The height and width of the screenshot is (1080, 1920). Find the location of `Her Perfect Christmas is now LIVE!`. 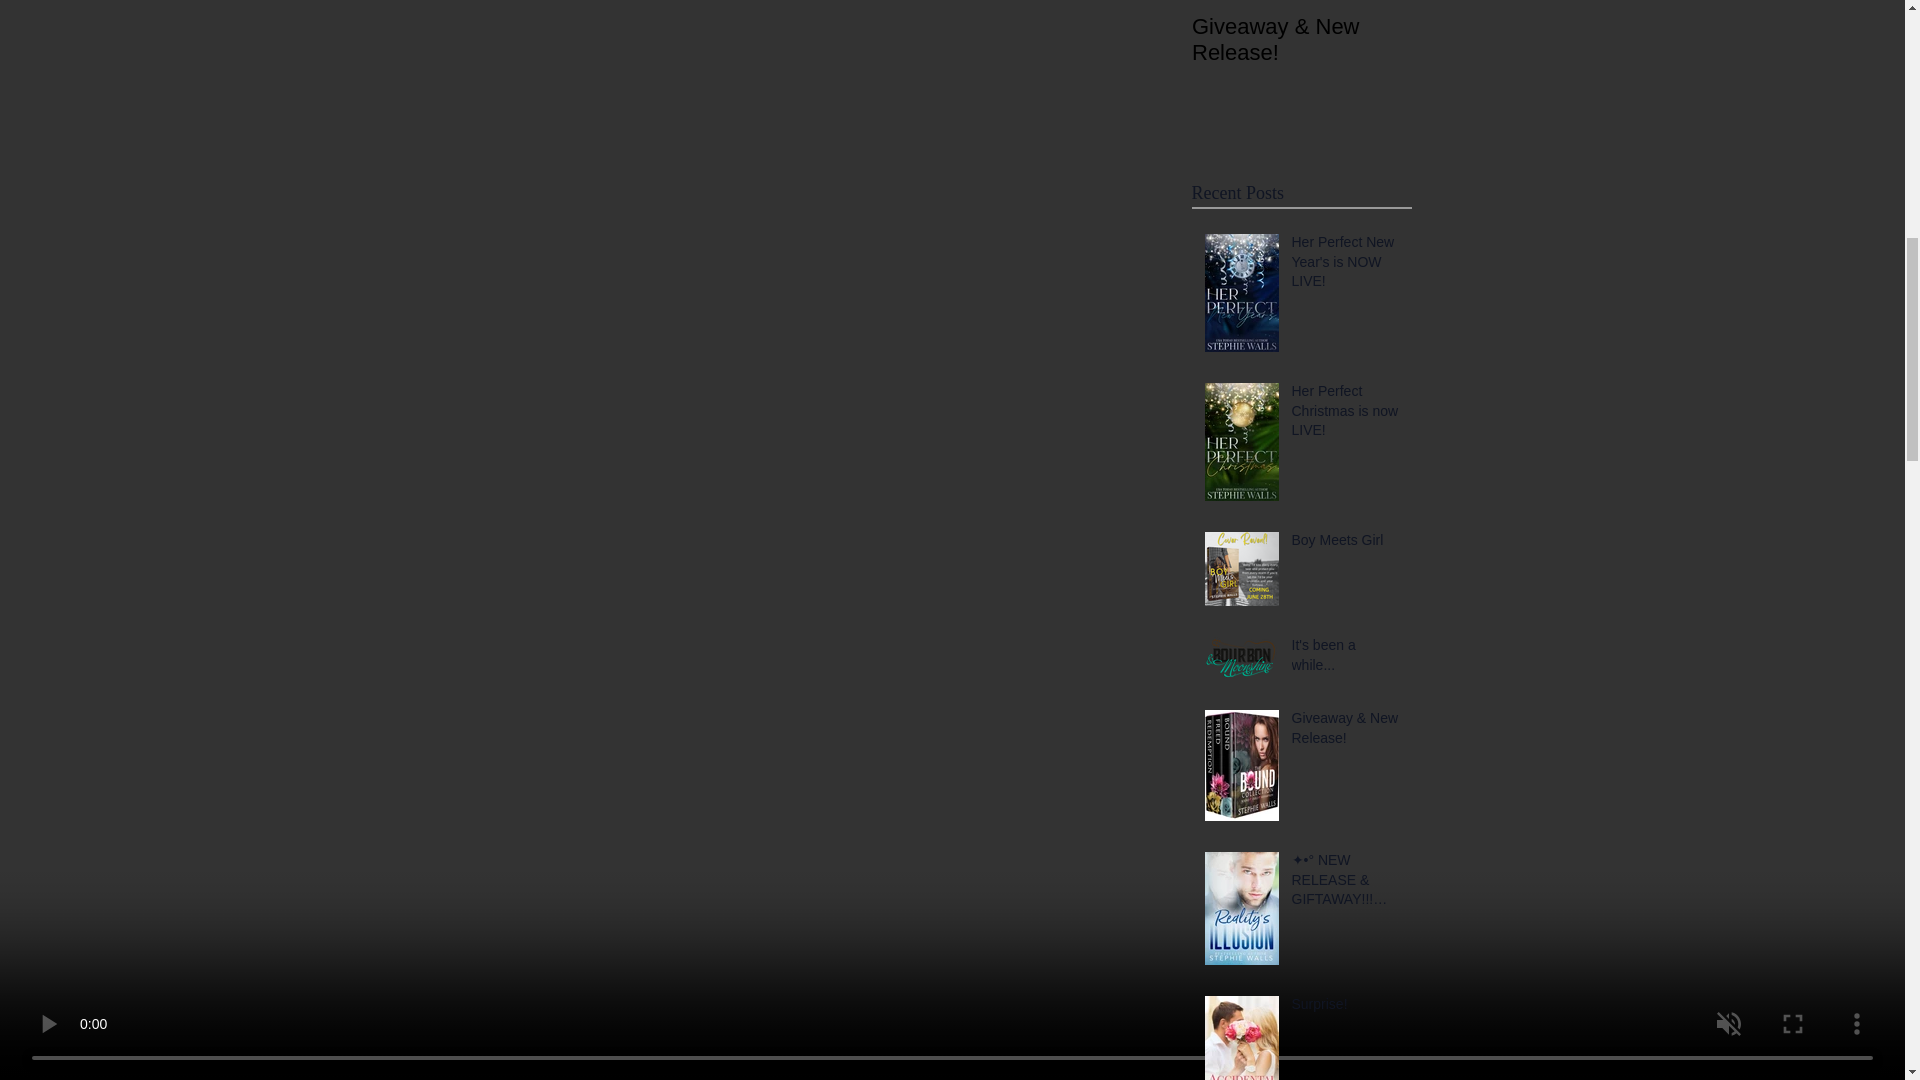

Her Perfect Christmas is now LIVE! is located at coordinates (1346, 416).